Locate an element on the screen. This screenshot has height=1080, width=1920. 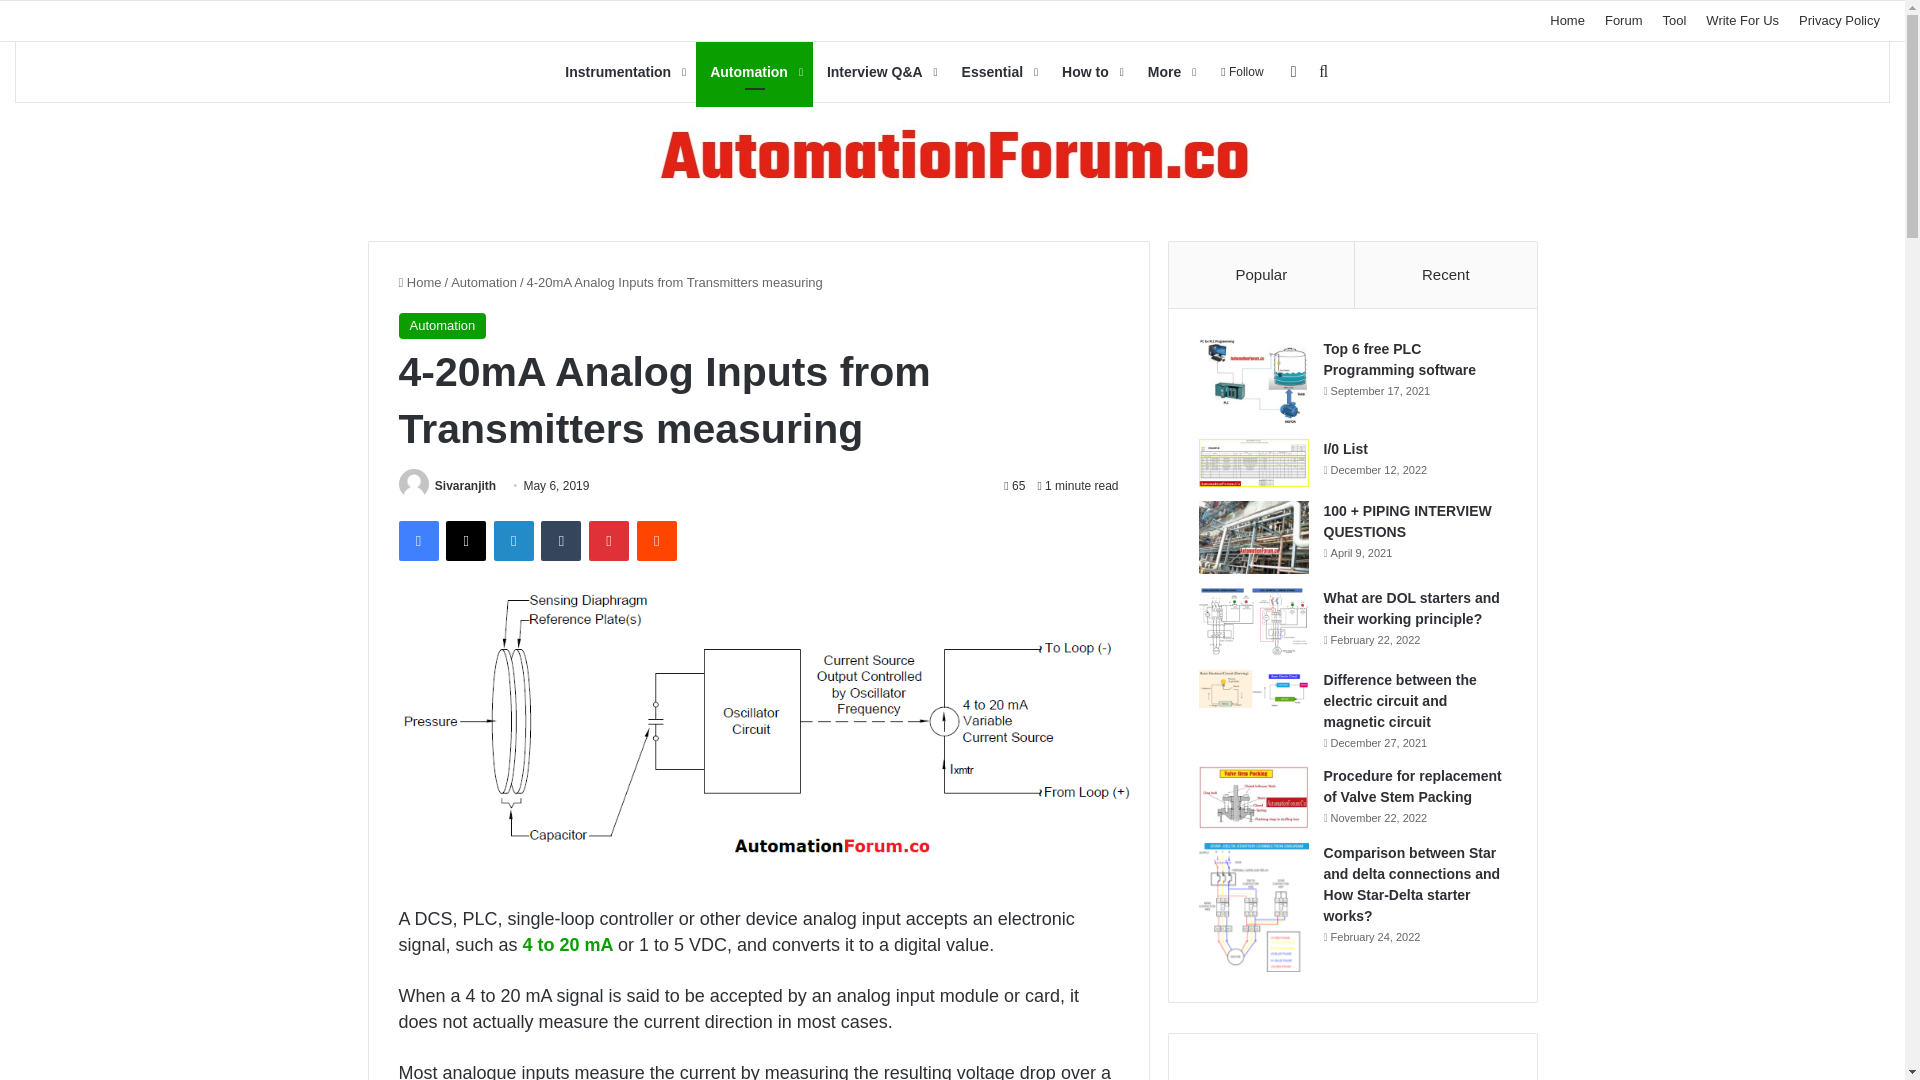
Essential is located at coordinates (998, 72).